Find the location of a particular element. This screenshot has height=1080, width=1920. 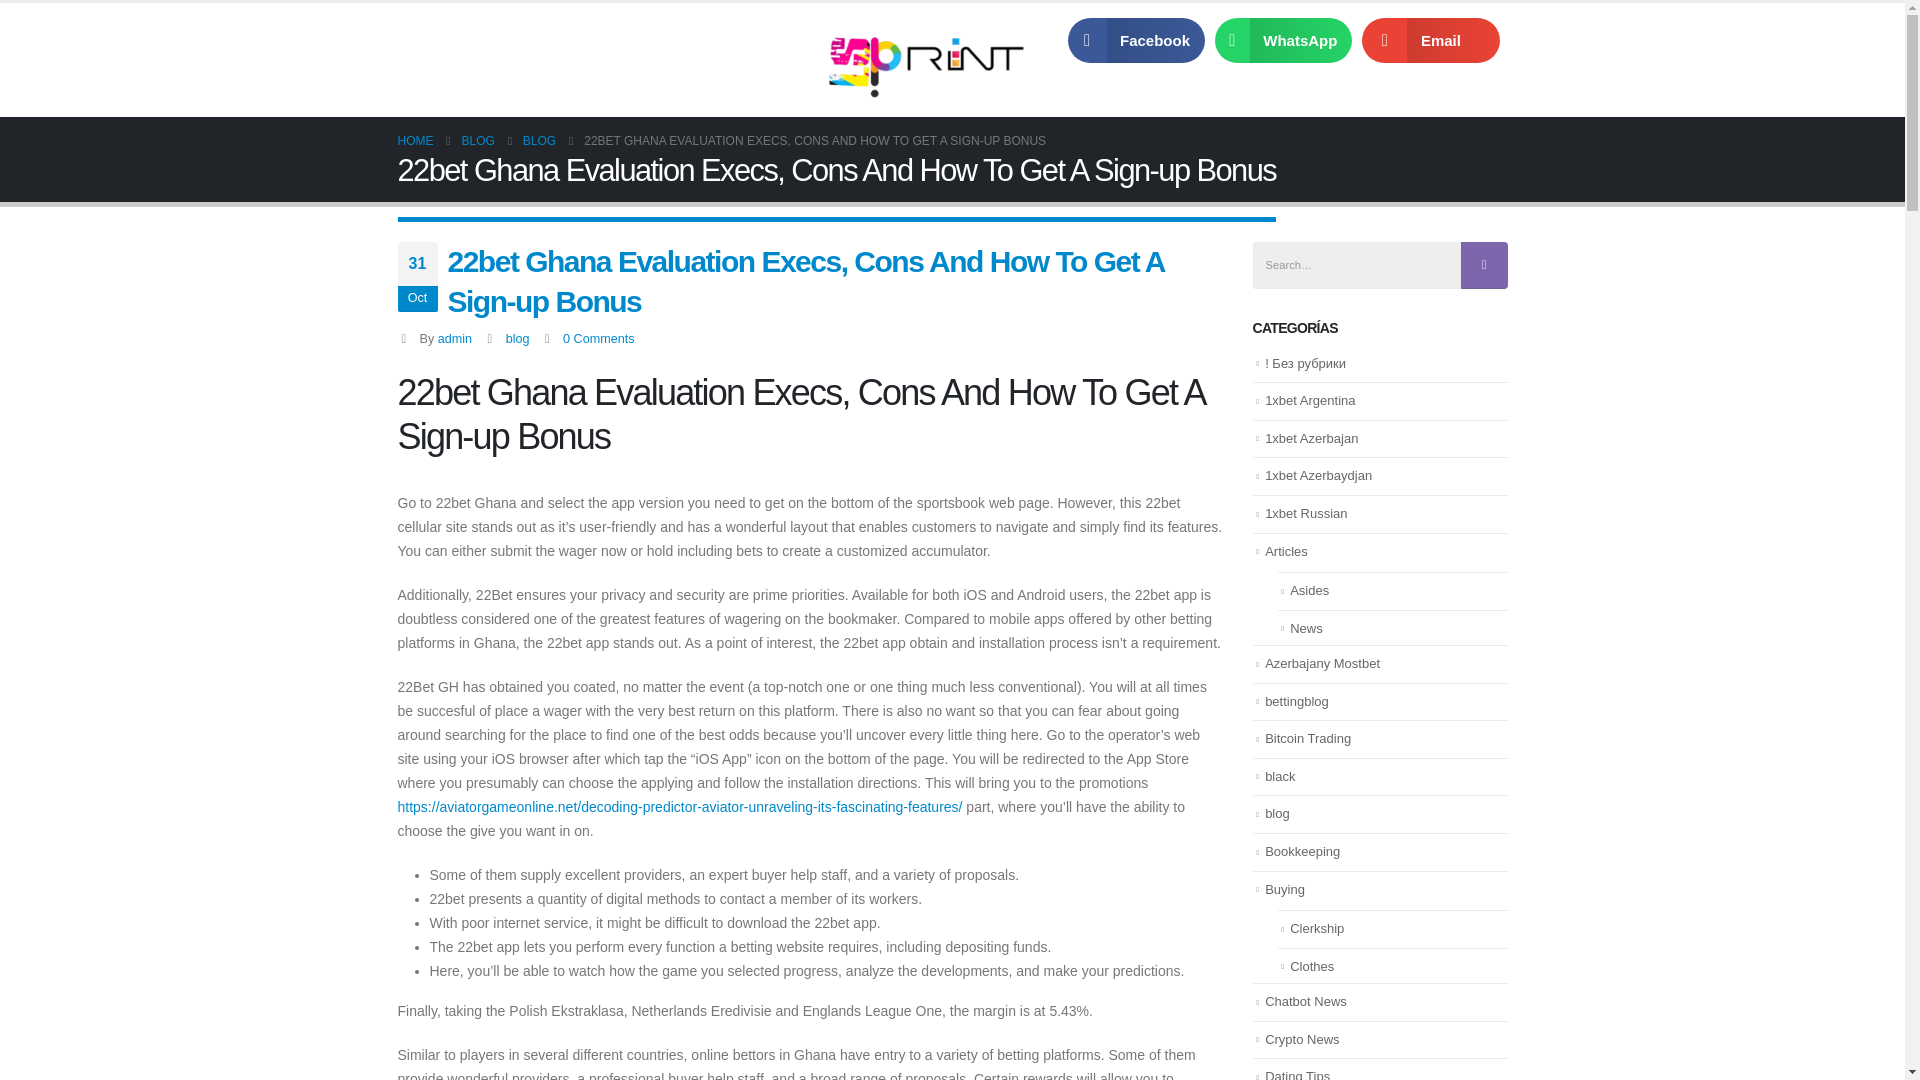

0 Comments is located at coordinates (598, 338).